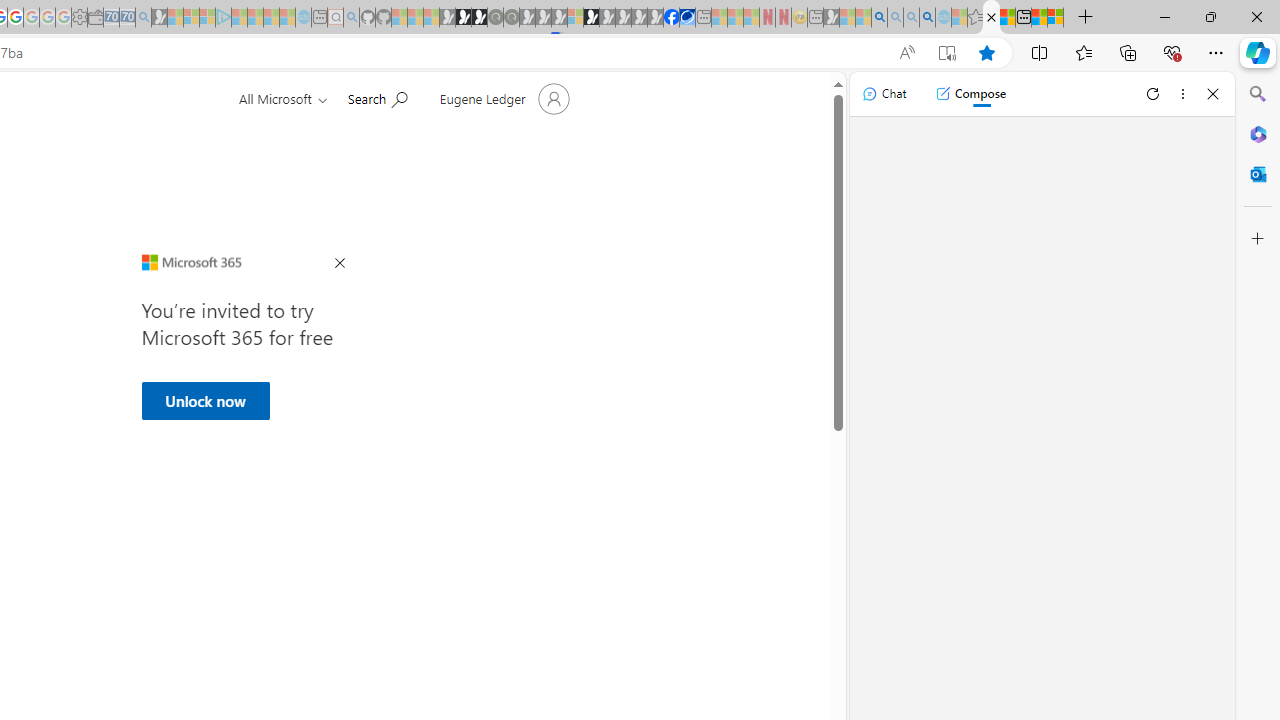 Image resolution: width=1280 pixels, height=720 pixels. What do you see at coordinates (1007, 18) in the screenshot?
I see `Aberdeen, Hong Kong SAR weather forecast | Microsoft Weather` at bounding box center [1007, 18].